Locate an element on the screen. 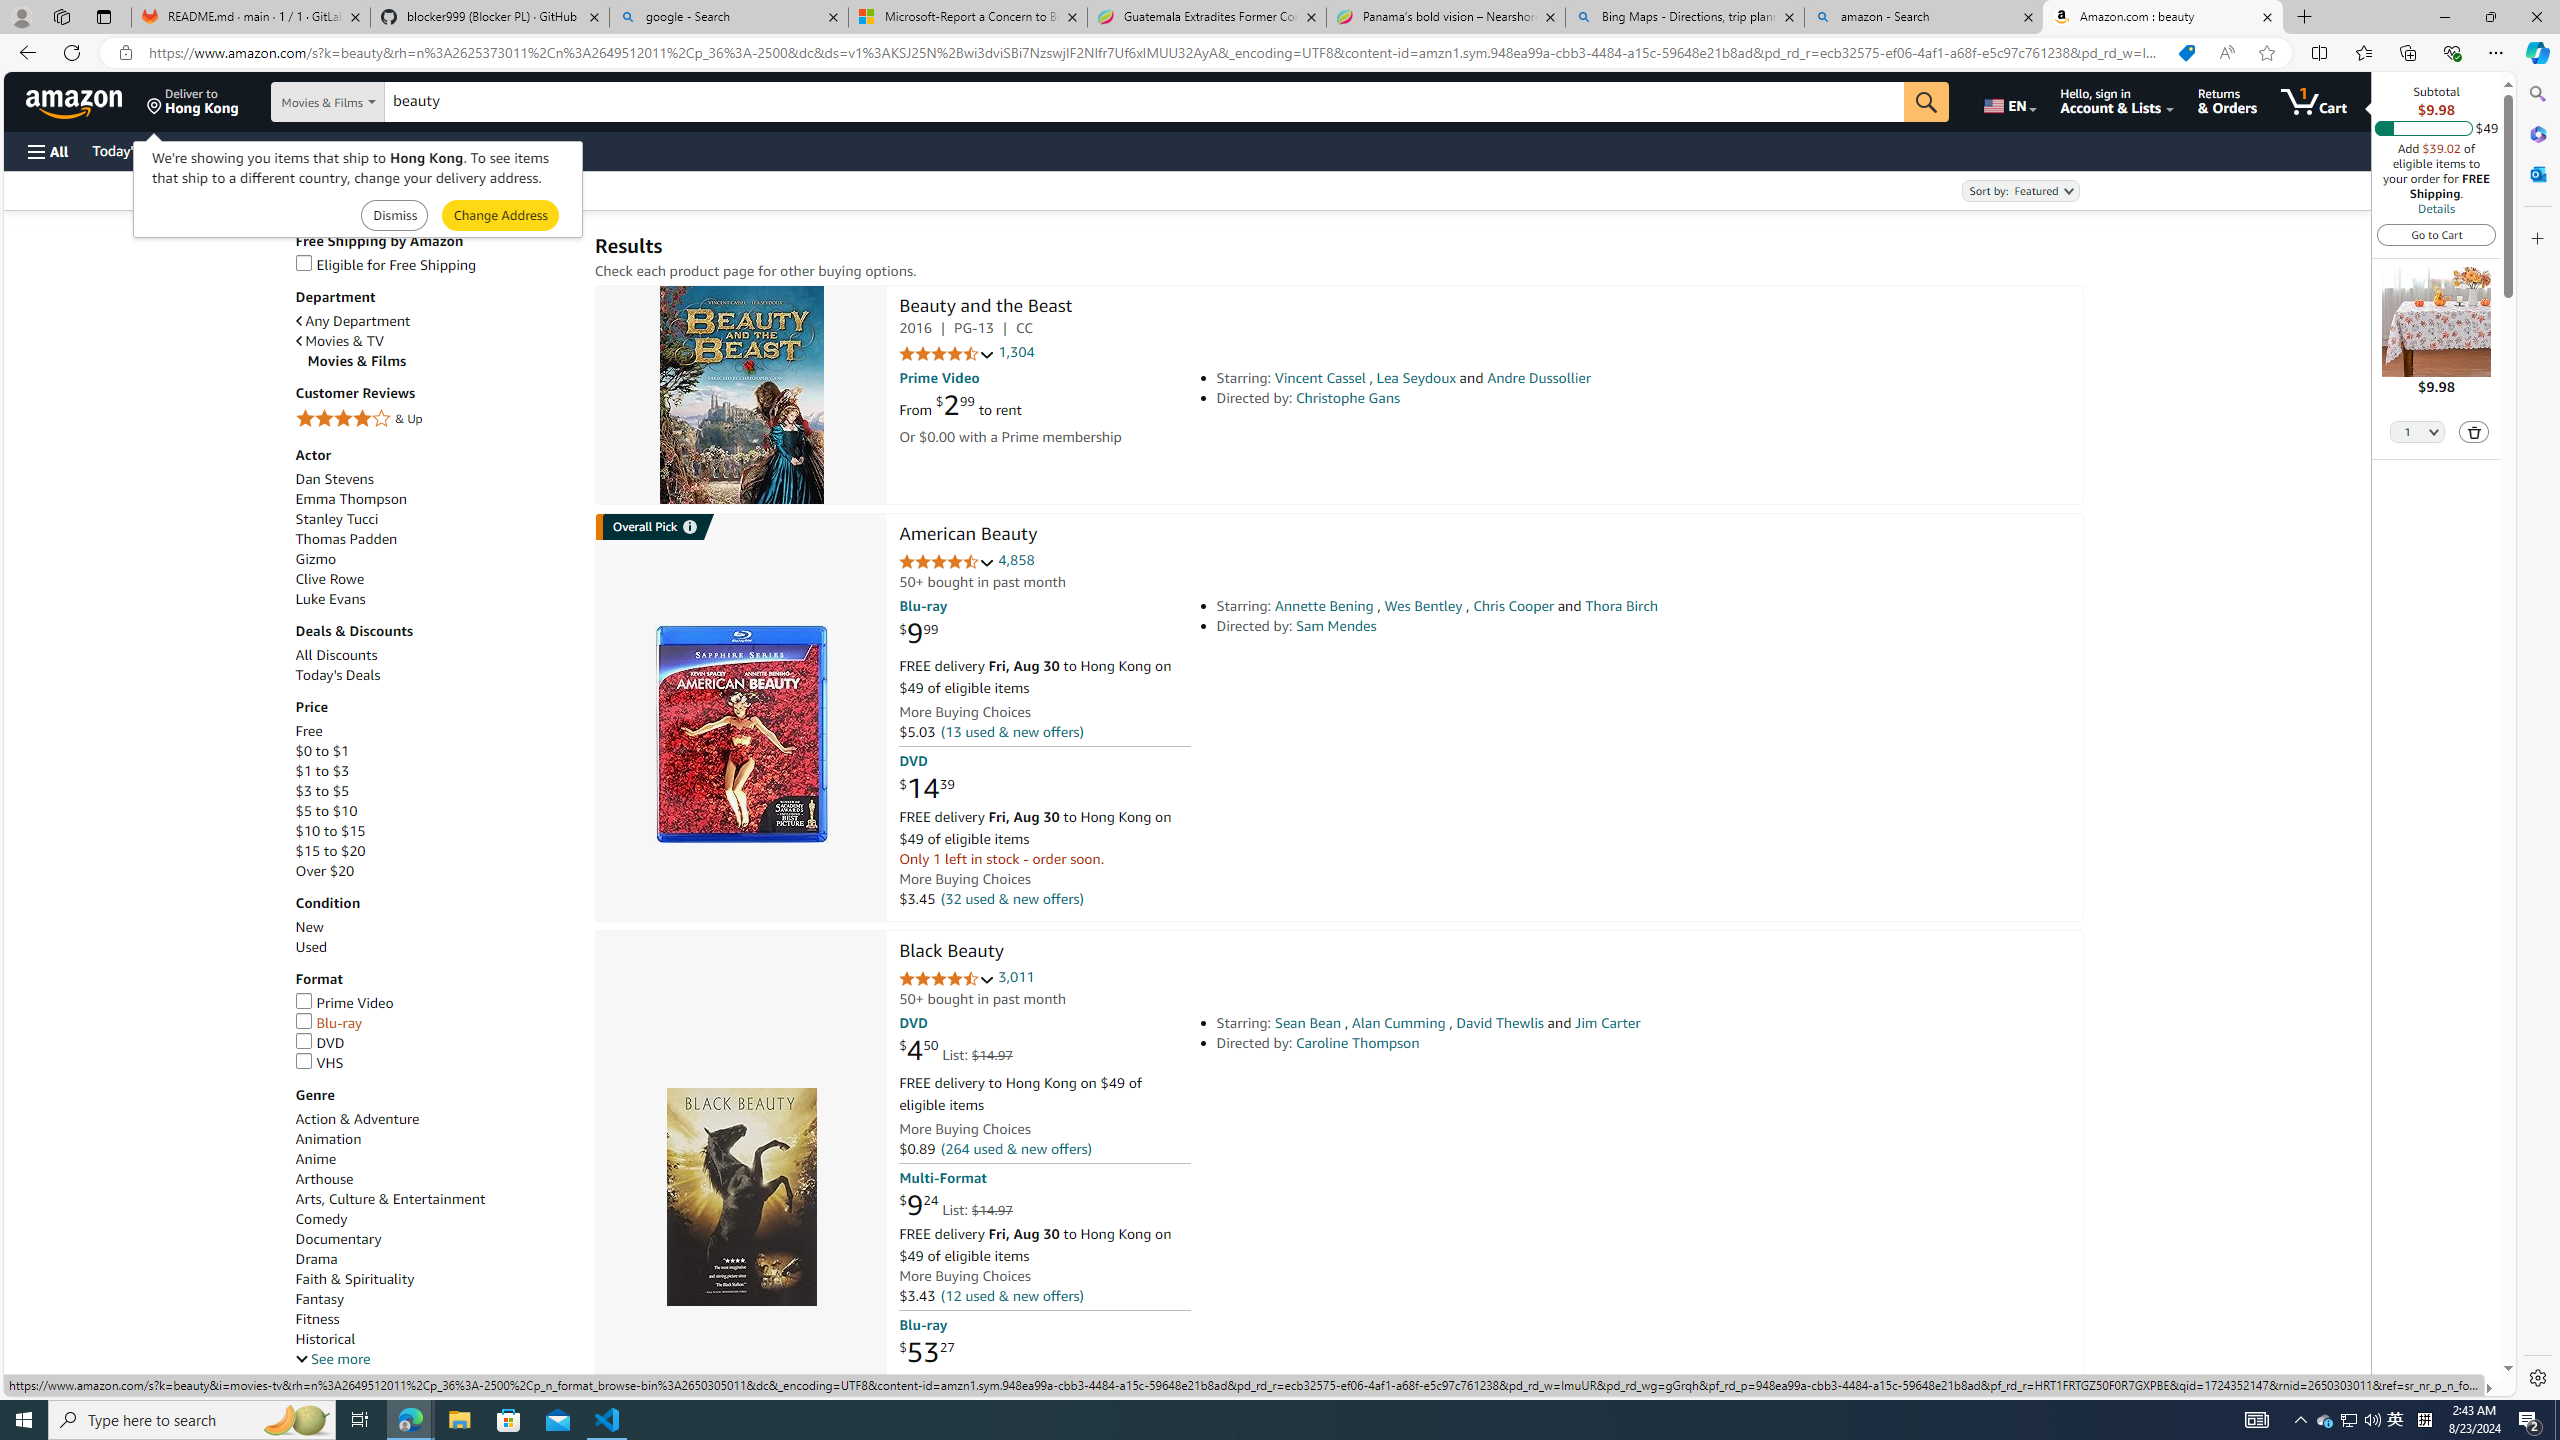  Blu-ray is located at coordinates (328, 1022).